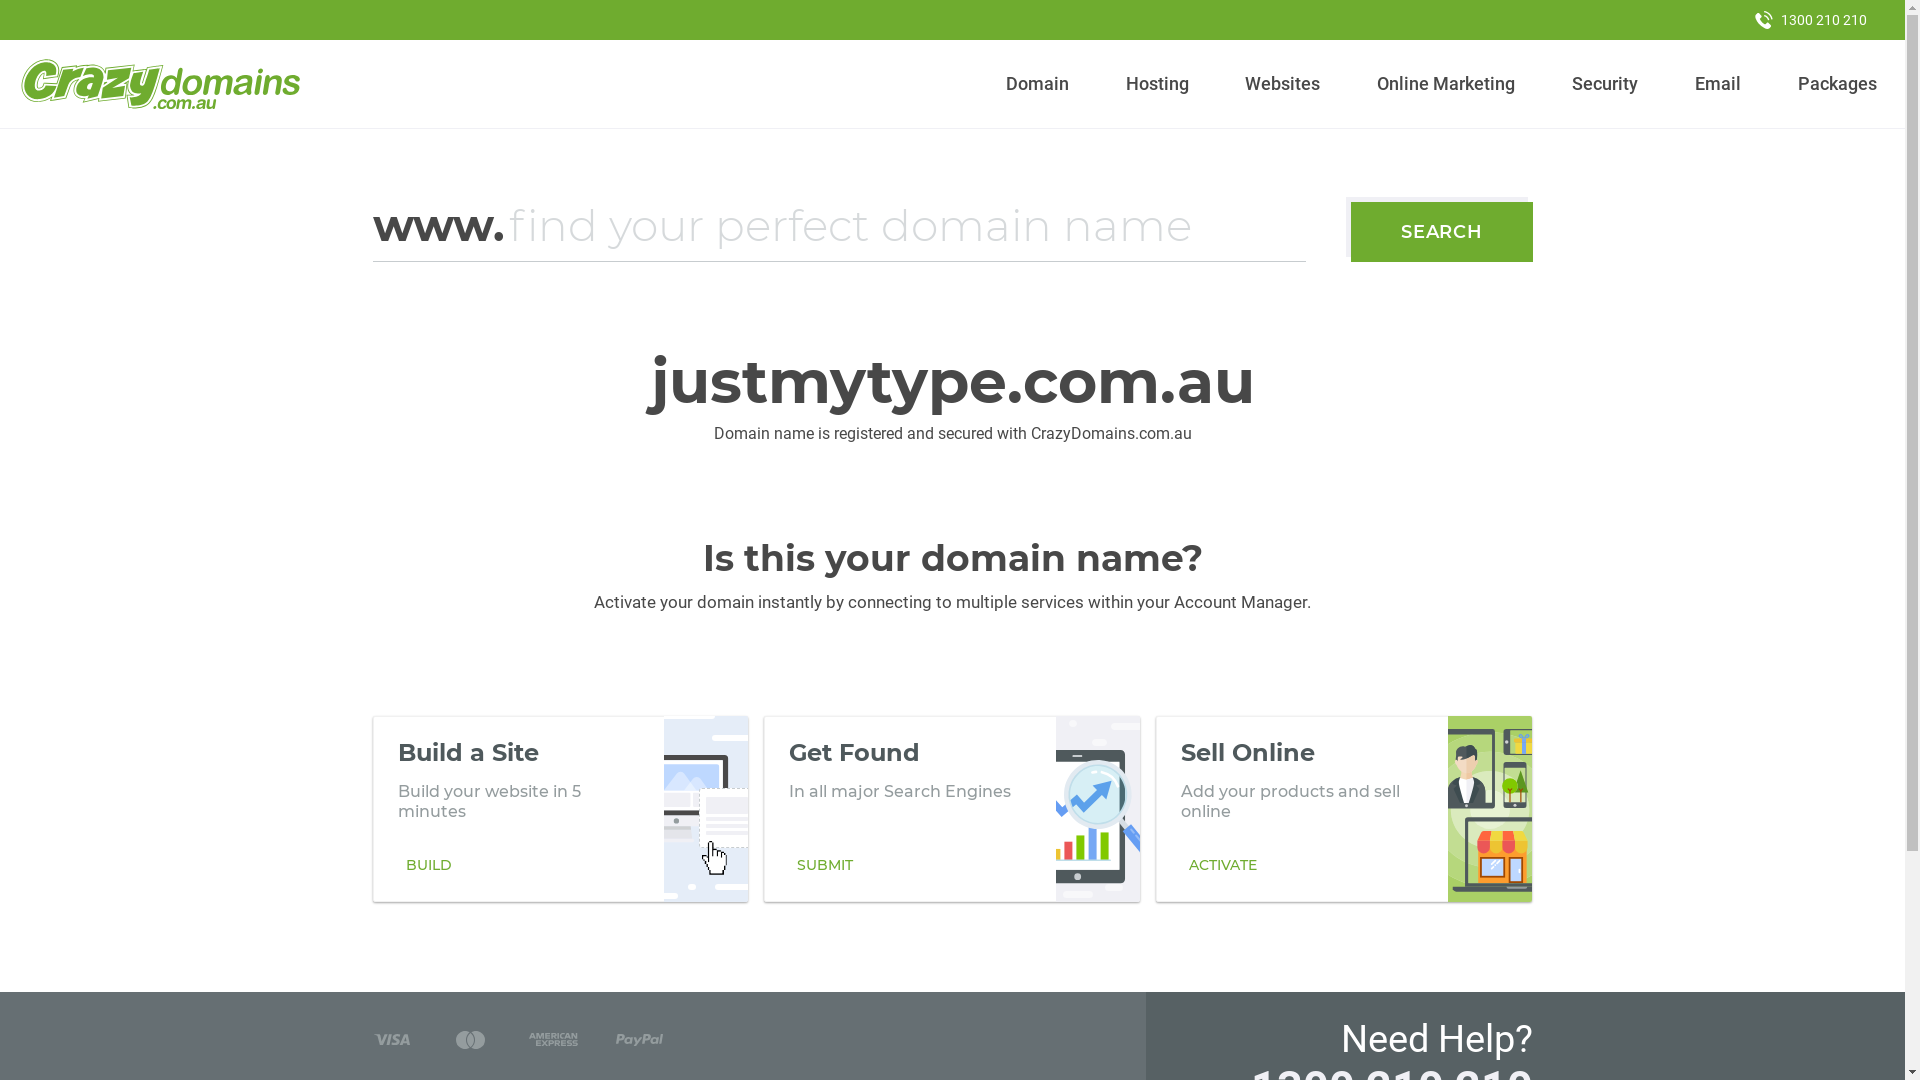  Describe the element at coordinates (1837, 84) in the screenshot. I see `Packages` at that location.